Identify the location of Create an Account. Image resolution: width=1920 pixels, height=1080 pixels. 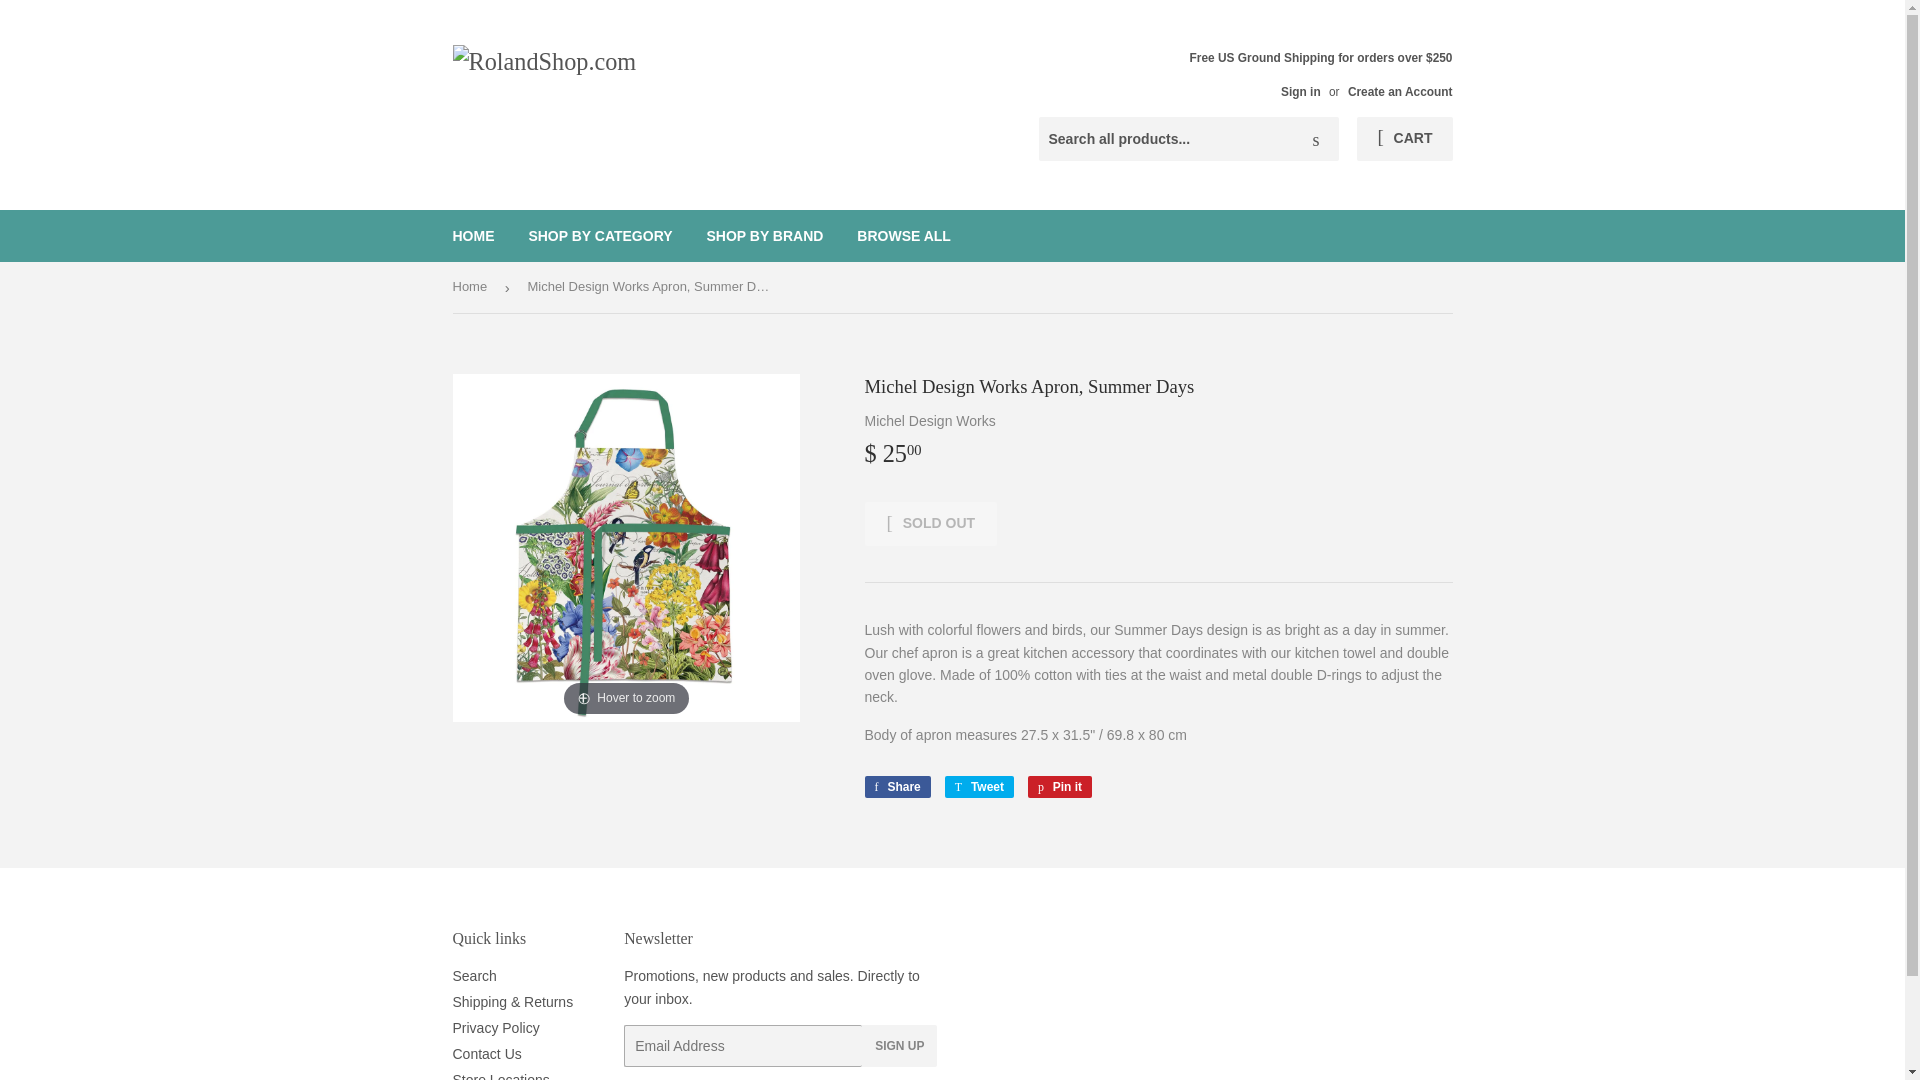
(978, 787).